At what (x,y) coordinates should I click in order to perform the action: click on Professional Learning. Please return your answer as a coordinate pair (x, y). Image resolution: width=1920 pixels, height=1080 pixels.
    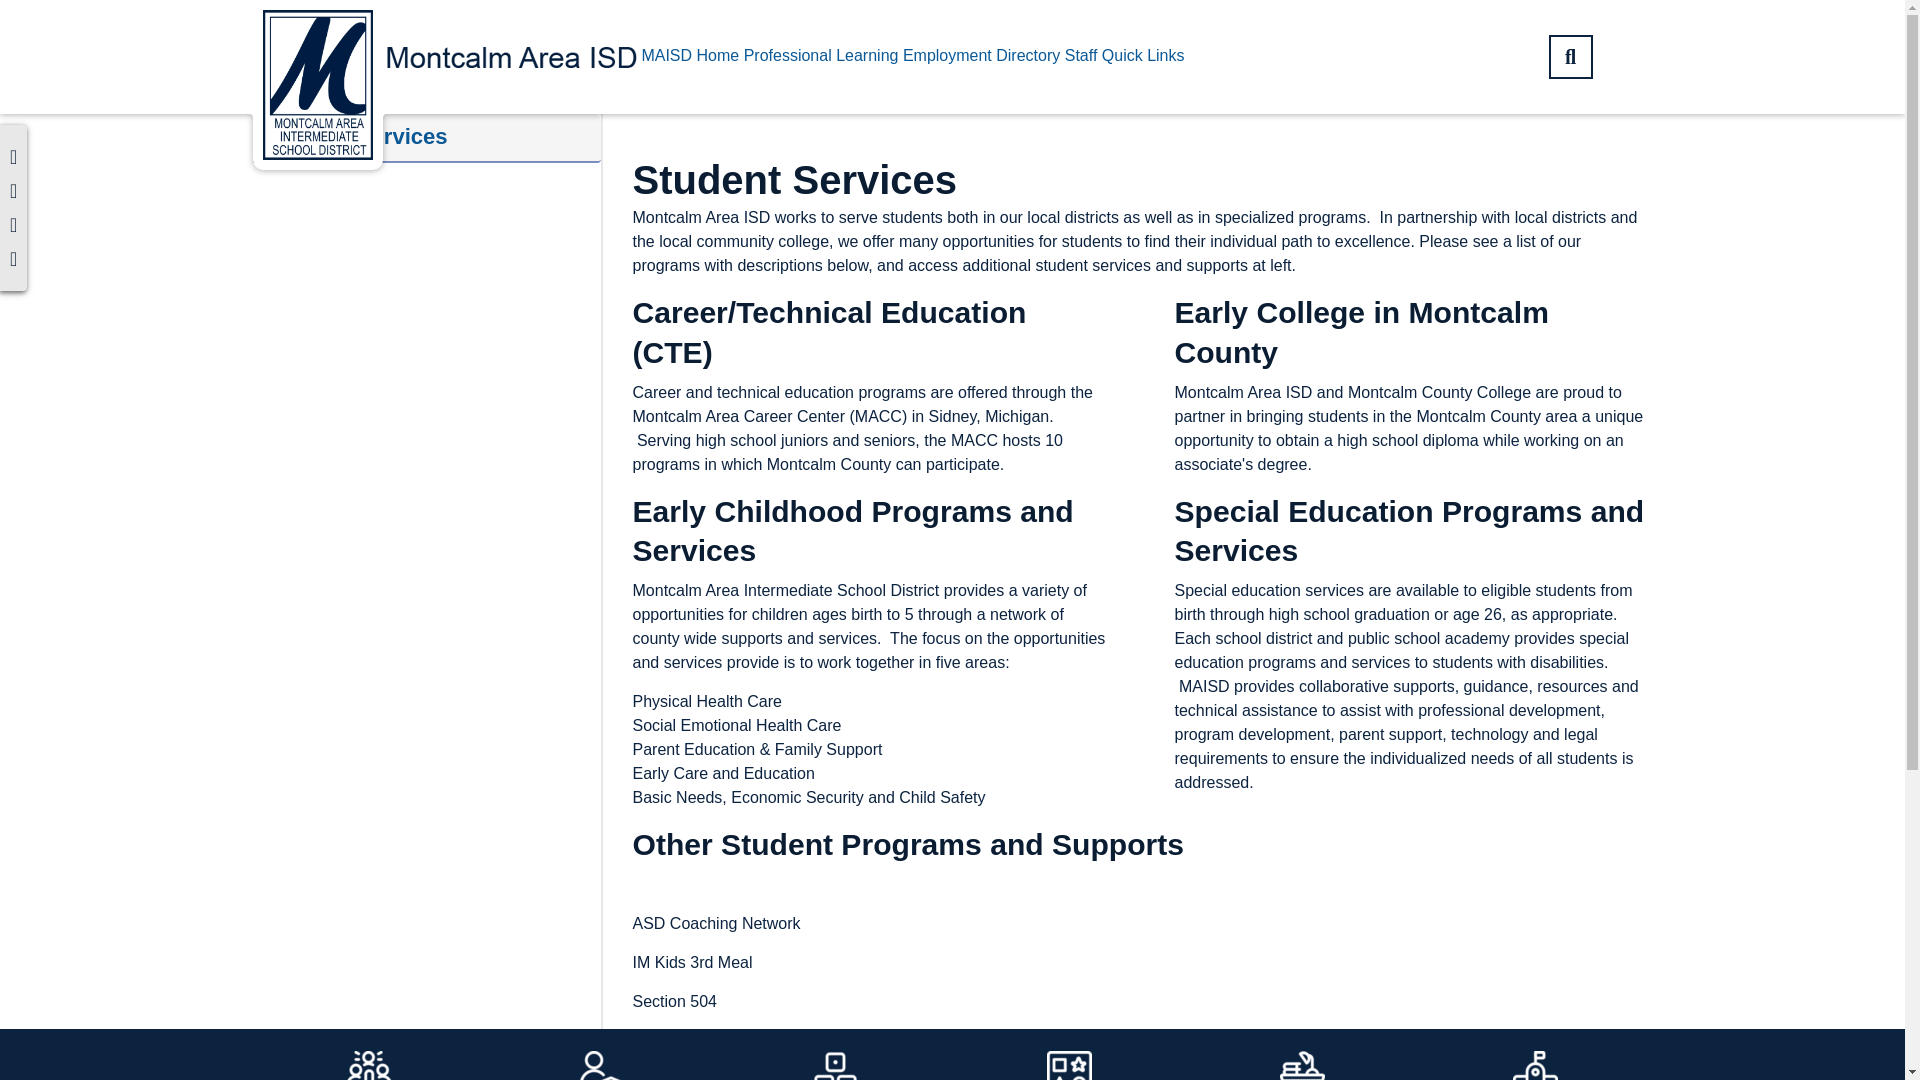
    Looking at the image, I should click on (821, 55).